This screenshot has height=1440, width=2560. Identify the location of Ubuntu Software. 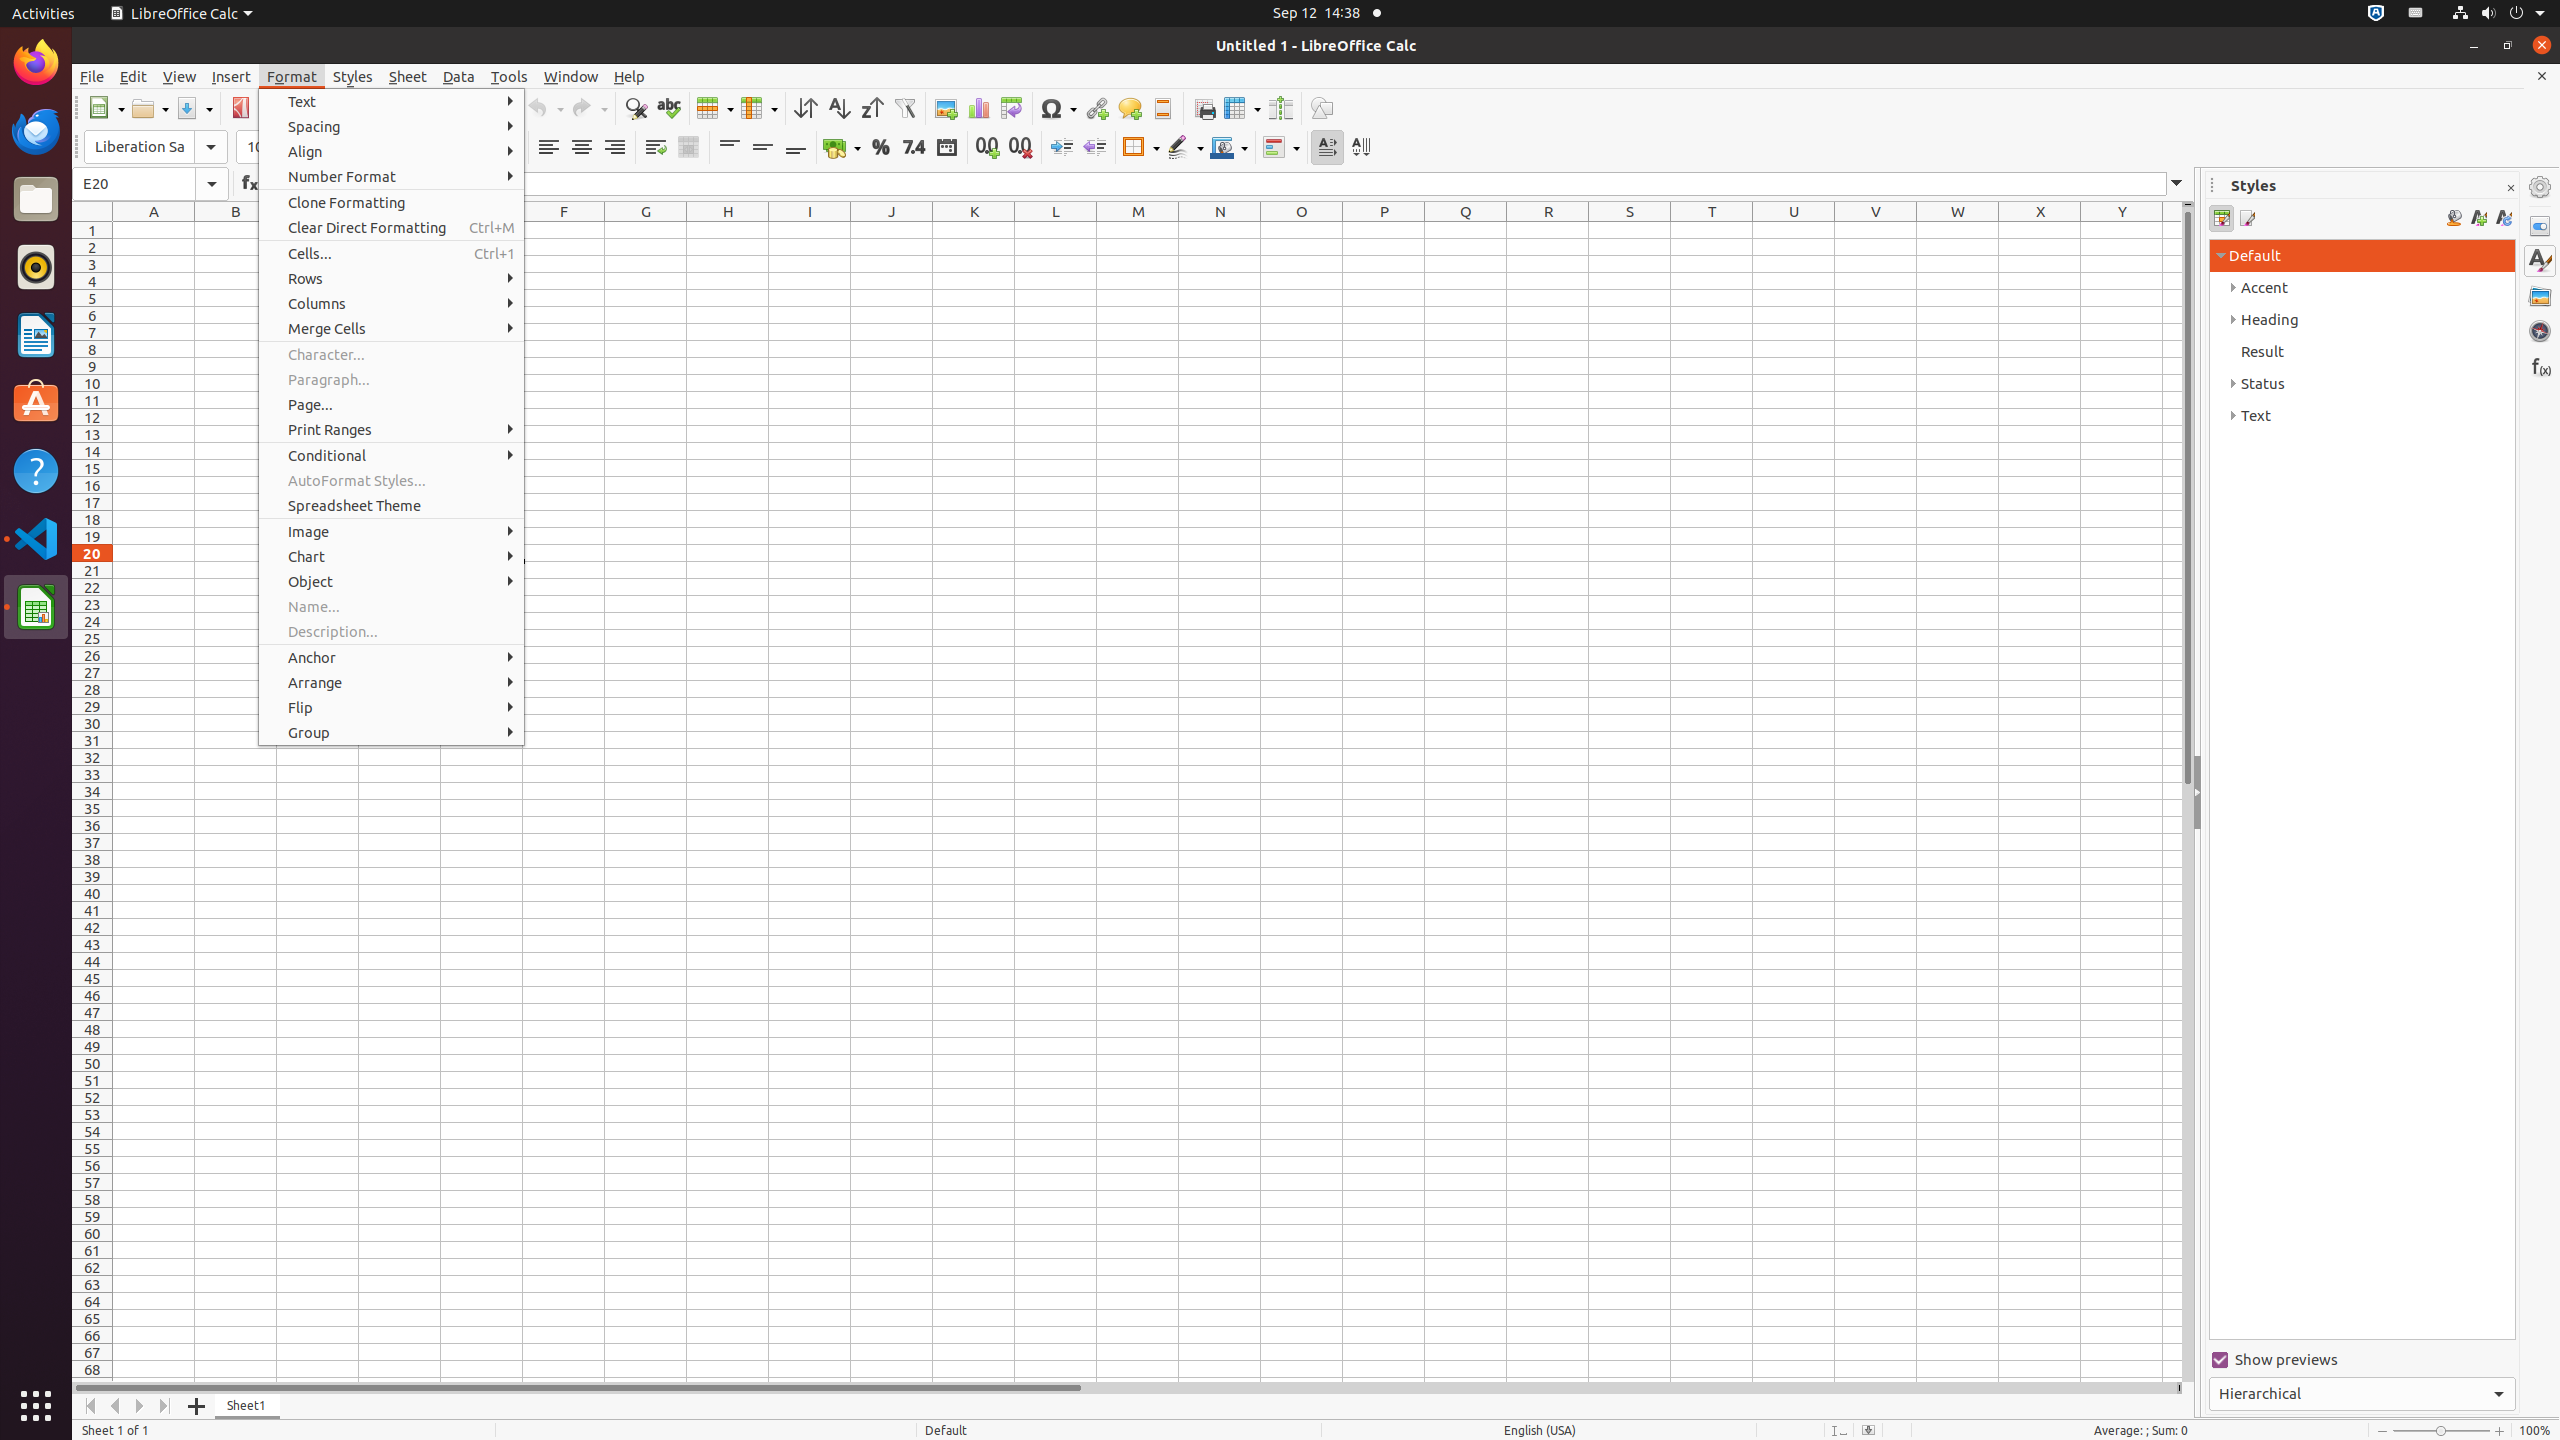
(36, 402).